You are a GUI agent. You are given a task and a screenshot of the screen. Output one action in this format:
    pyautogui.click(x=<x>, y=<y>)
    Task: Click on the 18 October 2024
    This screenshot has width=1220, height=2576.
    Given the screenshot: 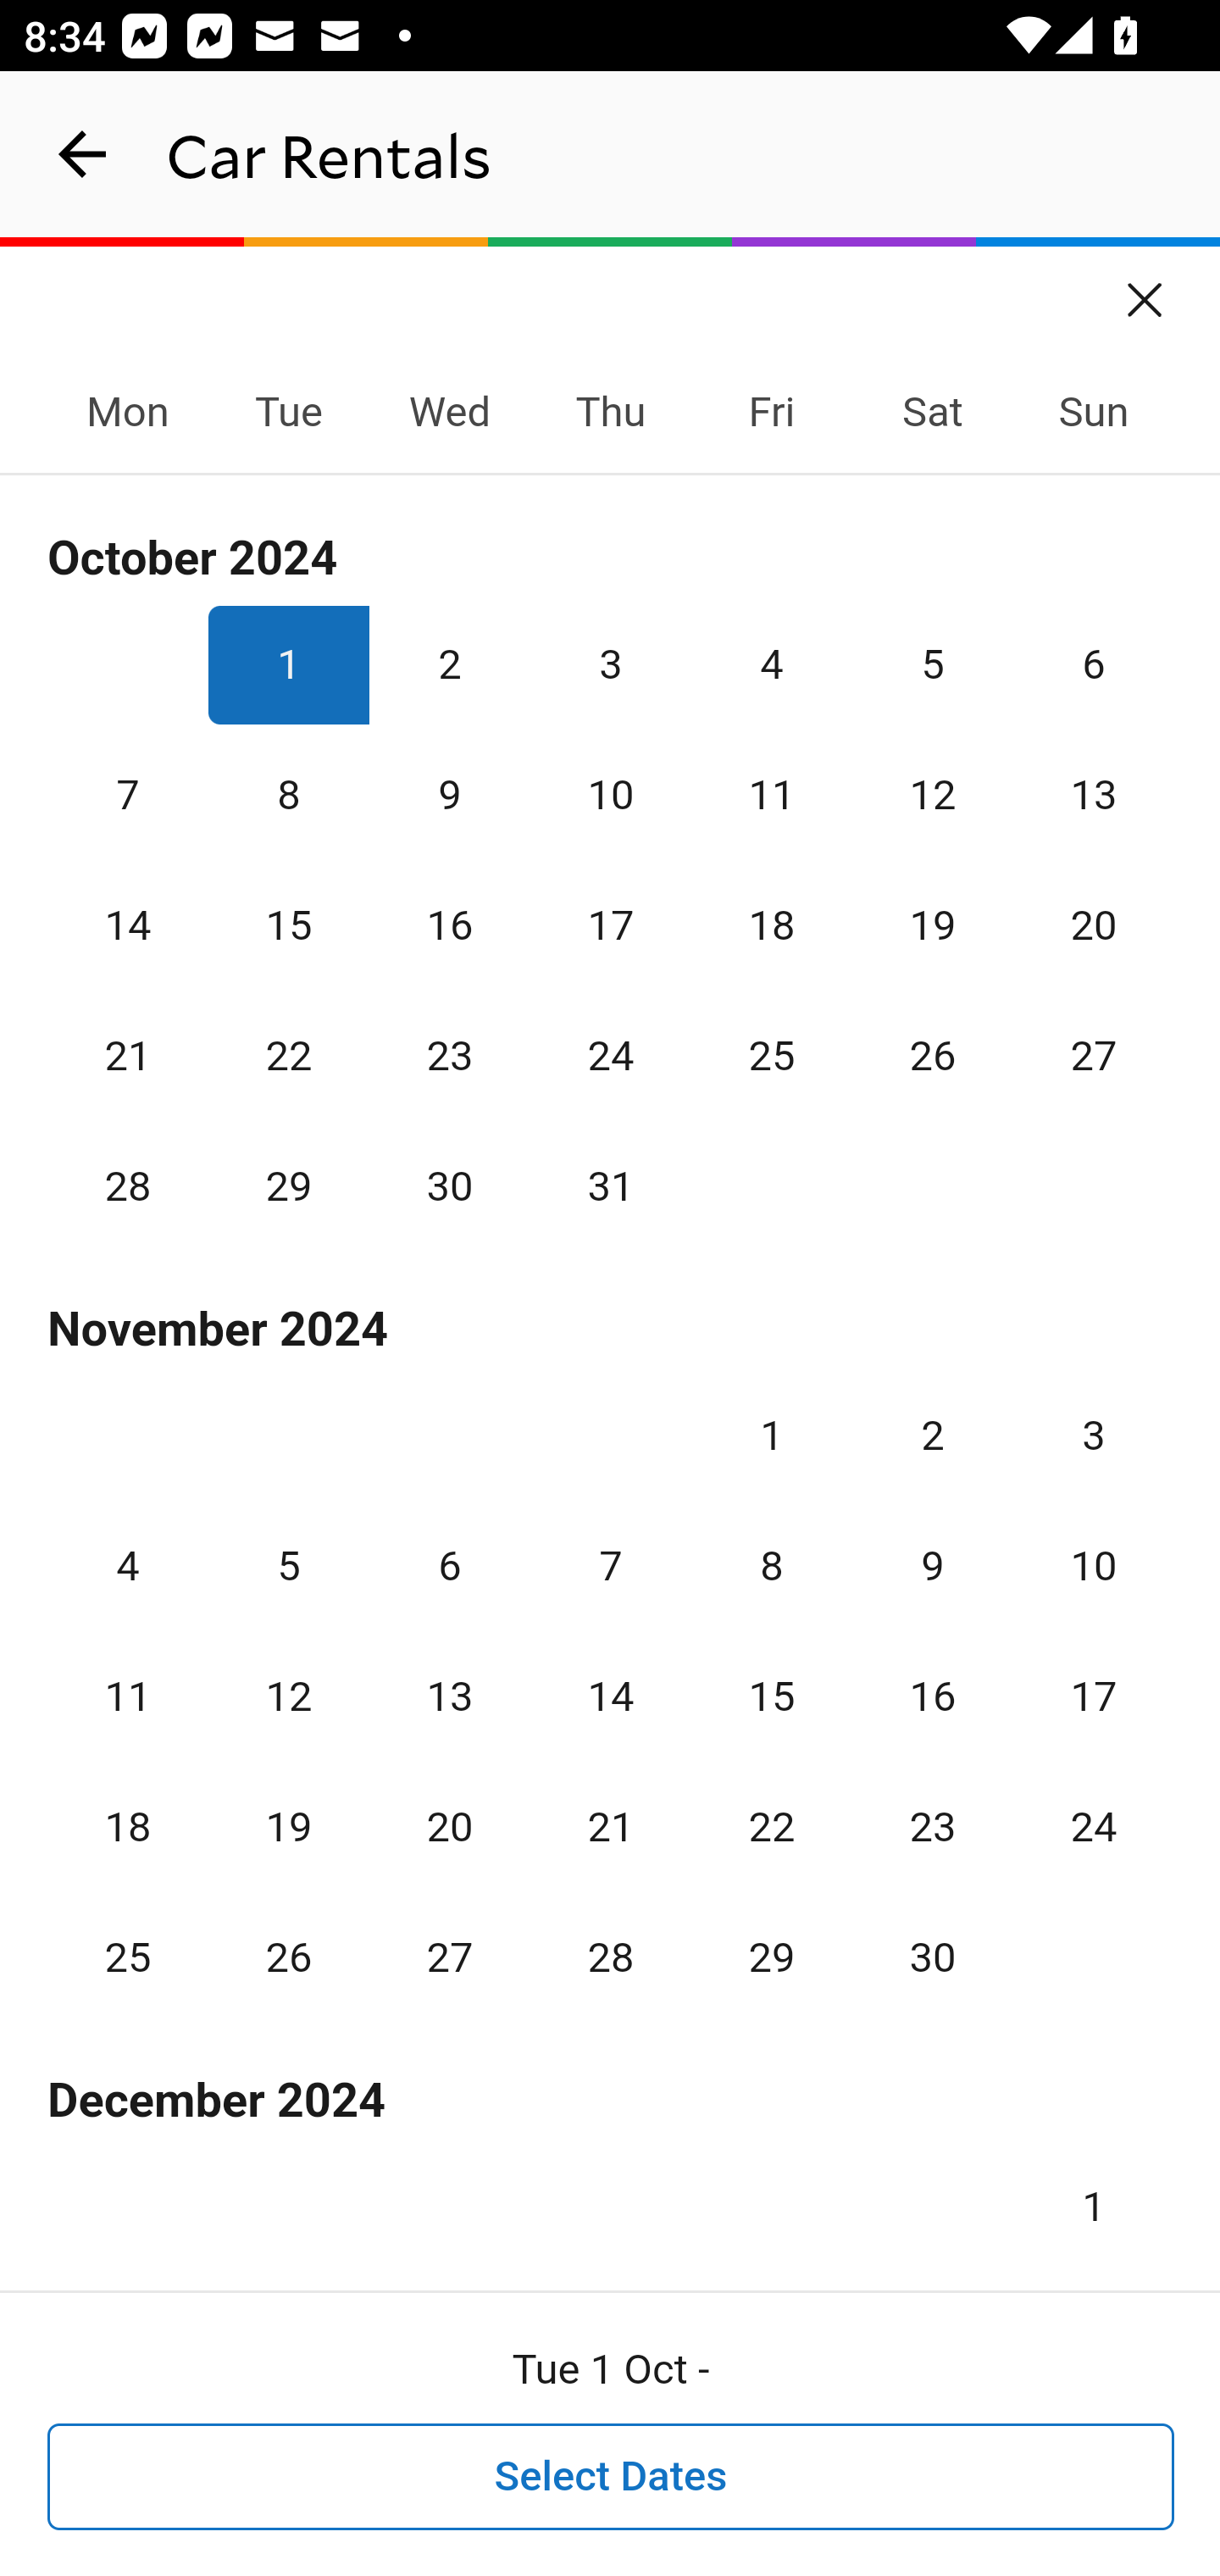 What is the action you would take?
    pyautogui.click(x=772, y=925)
    